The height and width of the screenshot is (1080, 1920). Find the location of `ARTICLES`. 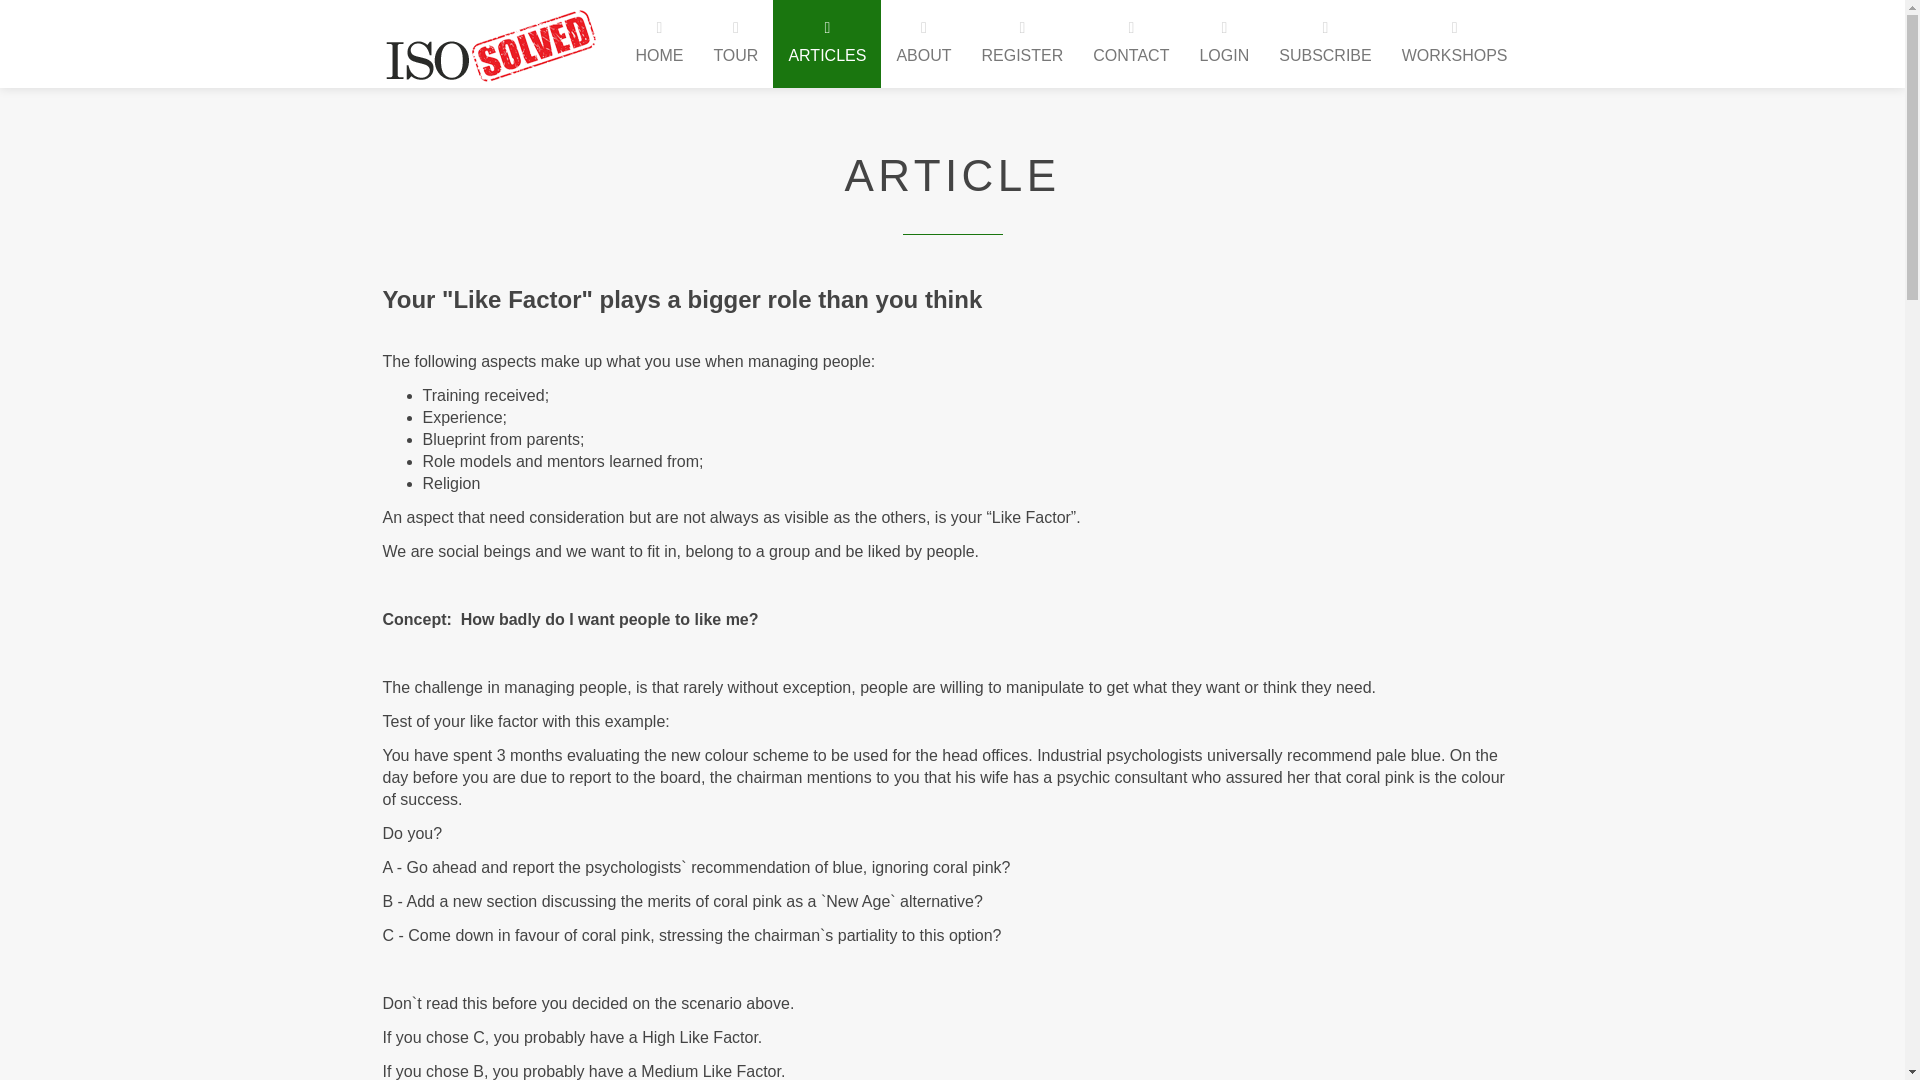

ARTICLES is located at coordinates (827, 44).